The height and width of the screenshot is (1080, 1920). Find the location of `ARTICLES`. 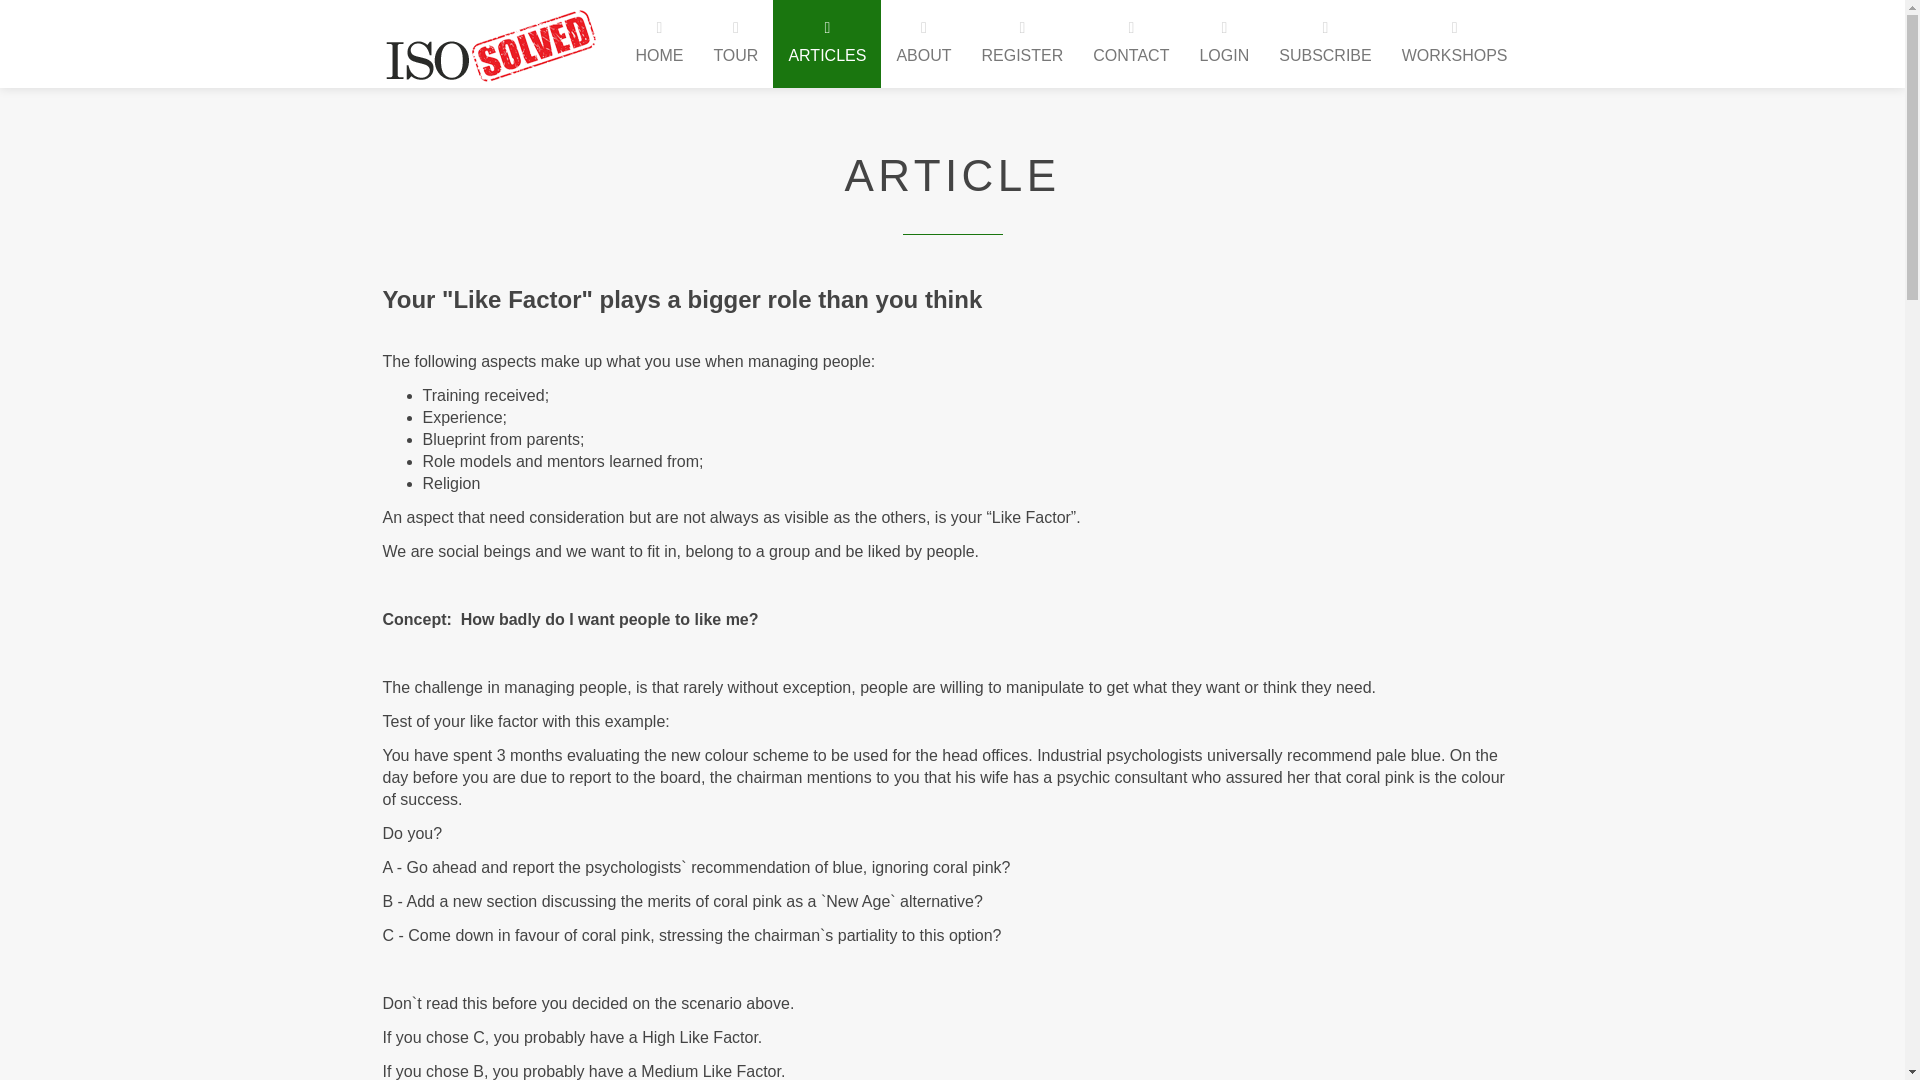

ARTICLES is located at coordinates (827, 44).